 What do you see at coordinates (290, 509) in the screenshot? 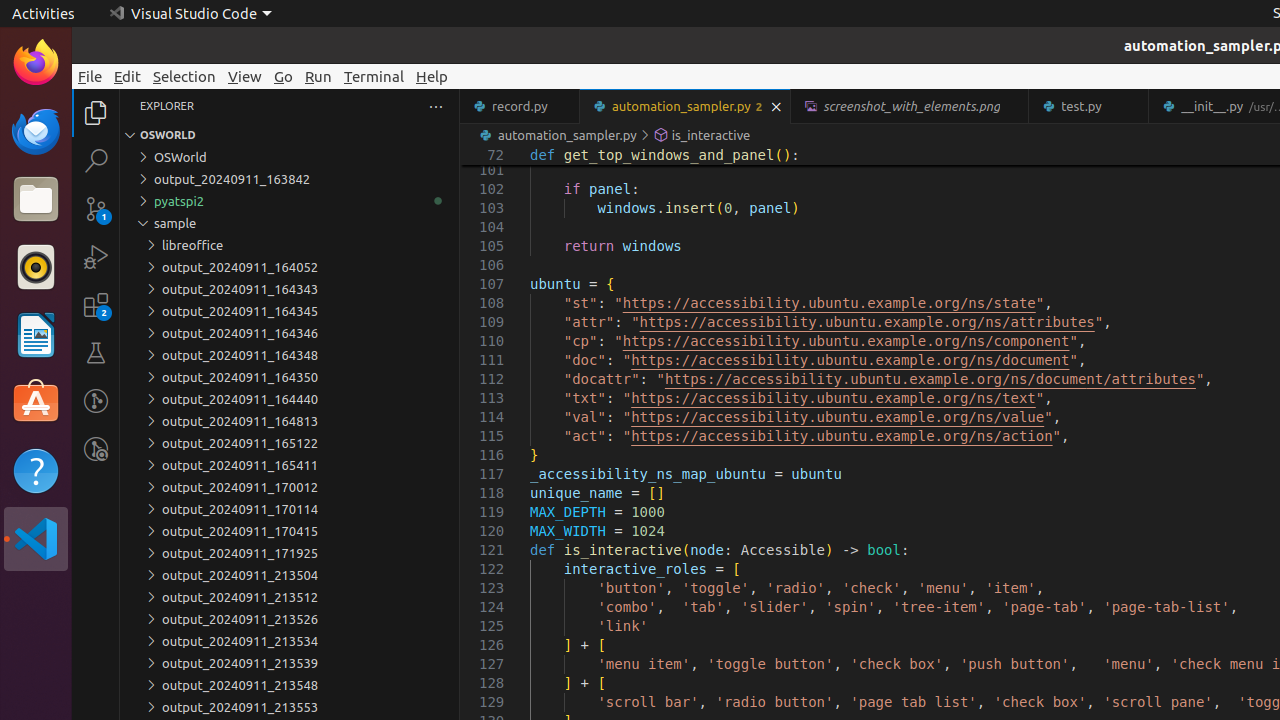
I see `output_20240911_170114` at bounding box center [290, 509].